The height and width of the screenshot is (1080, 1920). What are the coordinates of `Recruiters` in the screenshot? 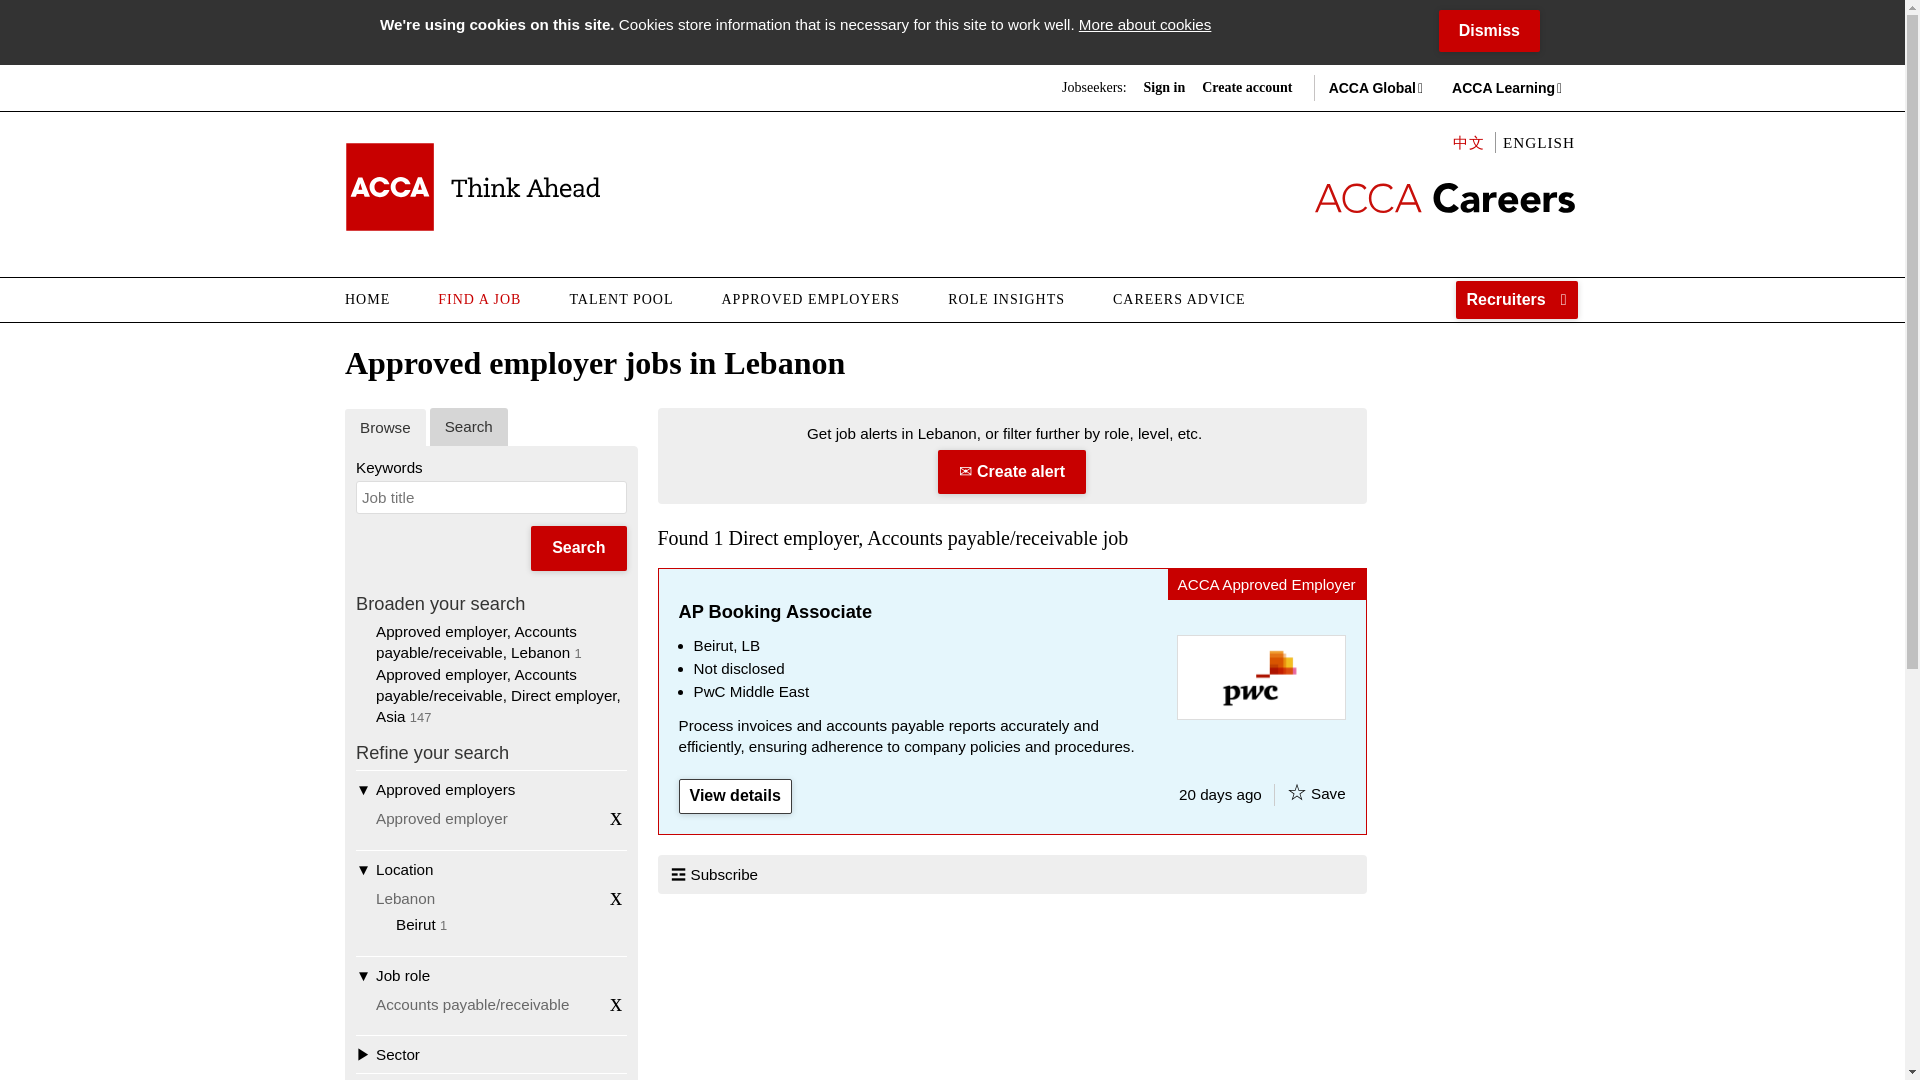 It's located at (1516, 299).